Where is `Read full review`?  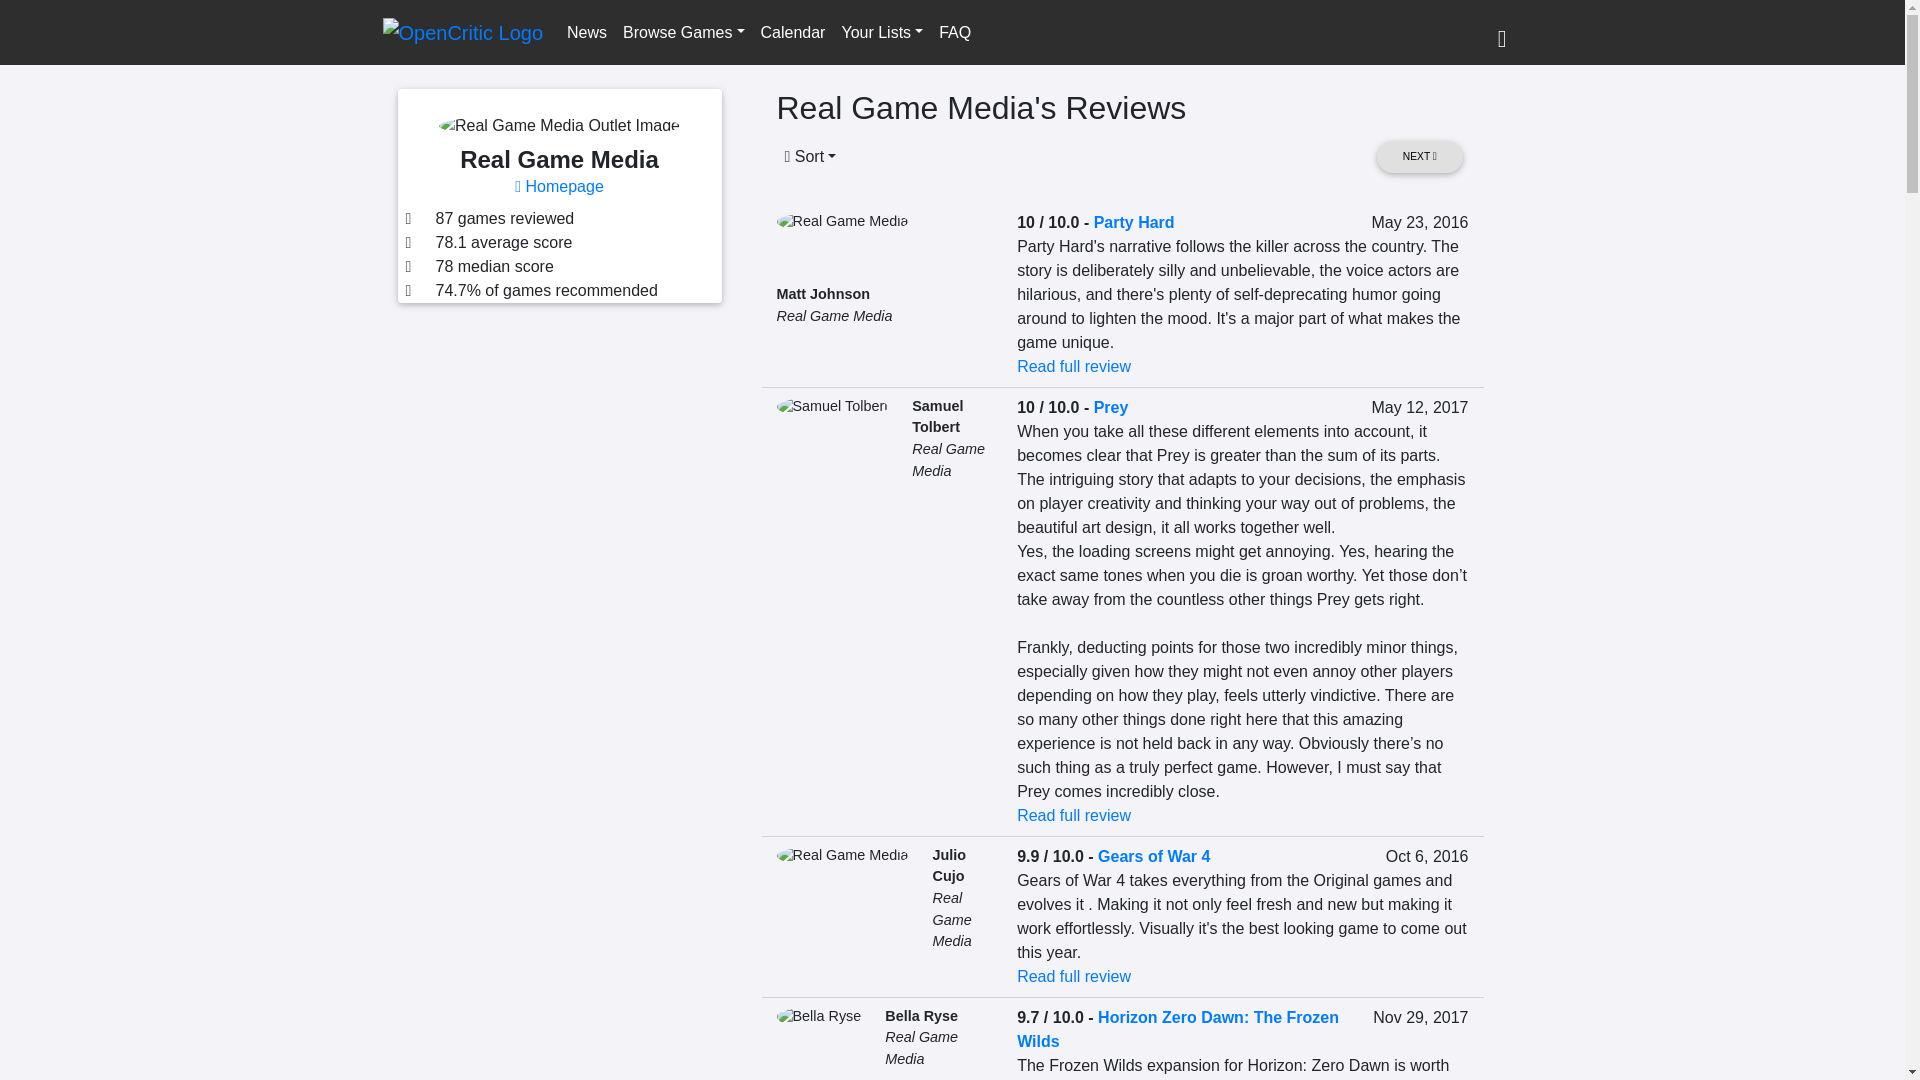 Read full review is located at coordinates (1074, 366).